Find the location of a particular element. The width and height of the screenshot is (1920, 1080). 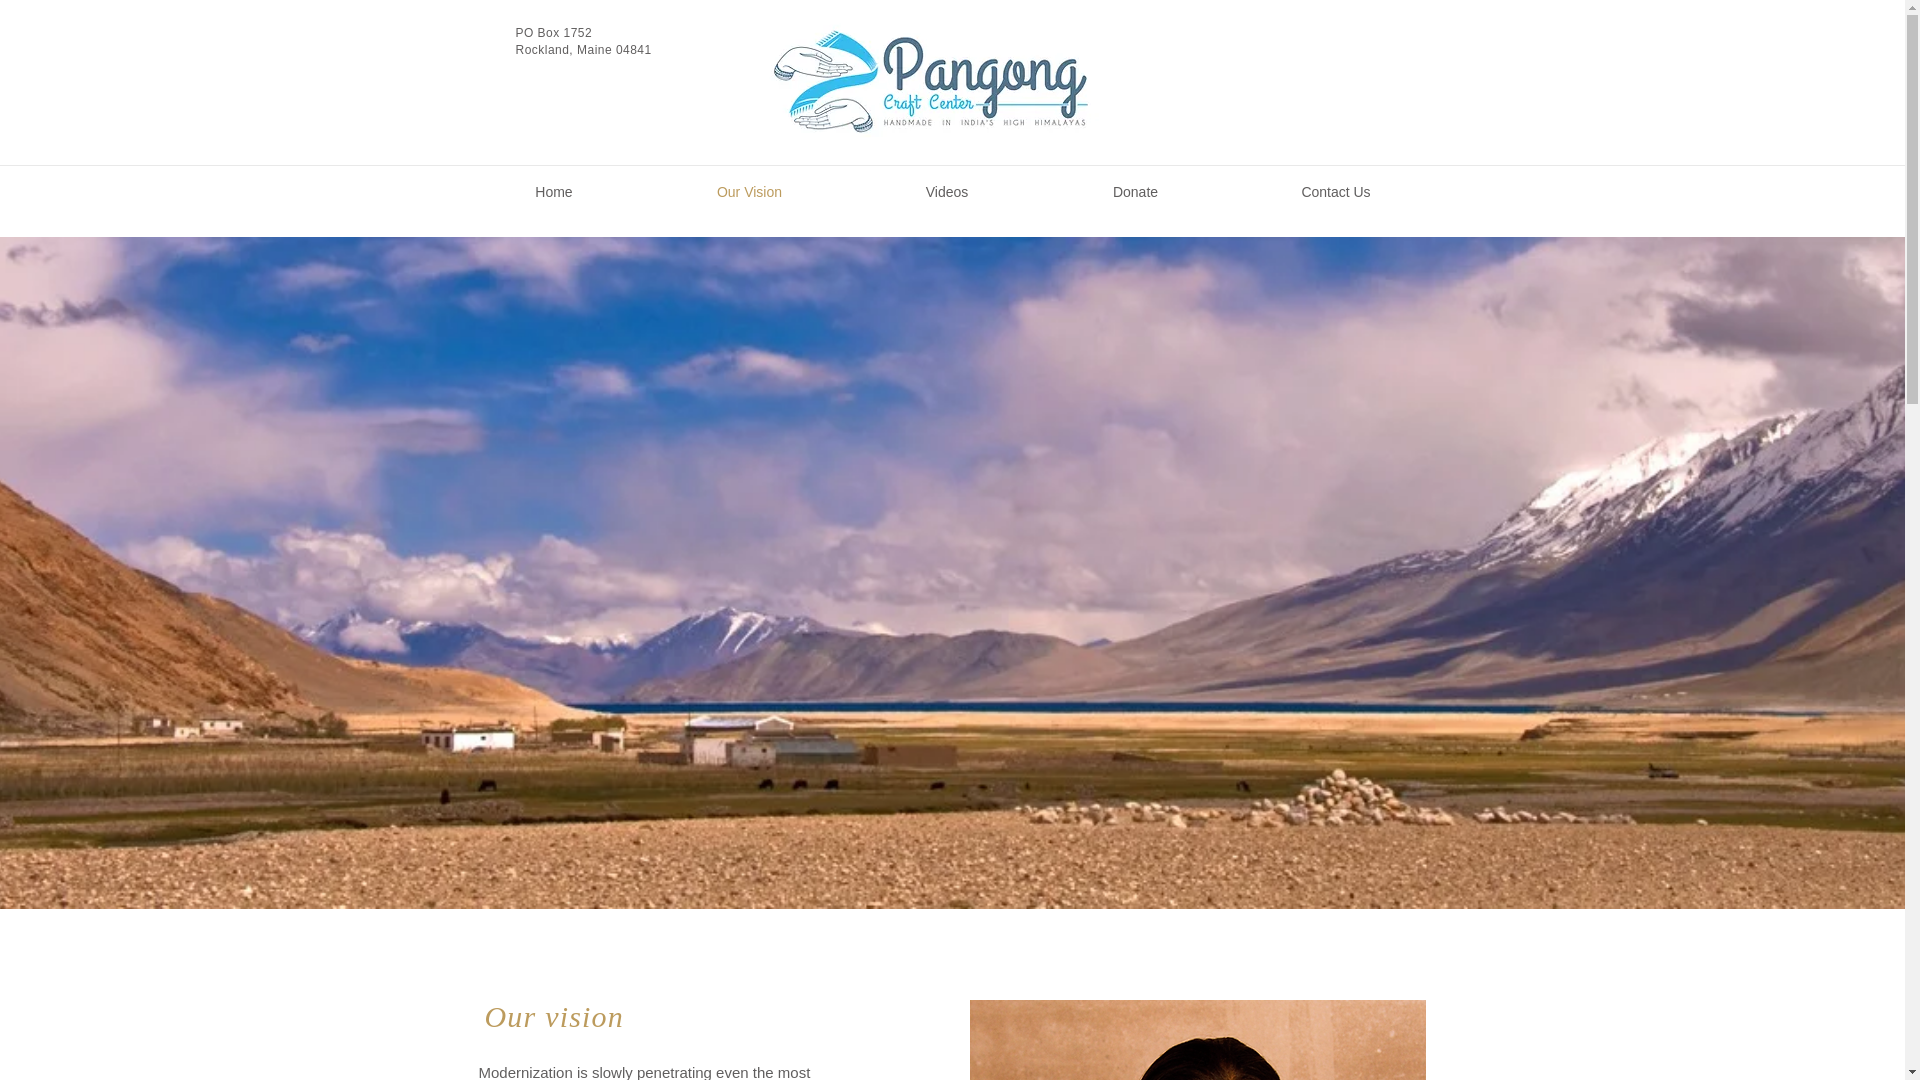

Videos is located at coordinates (947, 191).